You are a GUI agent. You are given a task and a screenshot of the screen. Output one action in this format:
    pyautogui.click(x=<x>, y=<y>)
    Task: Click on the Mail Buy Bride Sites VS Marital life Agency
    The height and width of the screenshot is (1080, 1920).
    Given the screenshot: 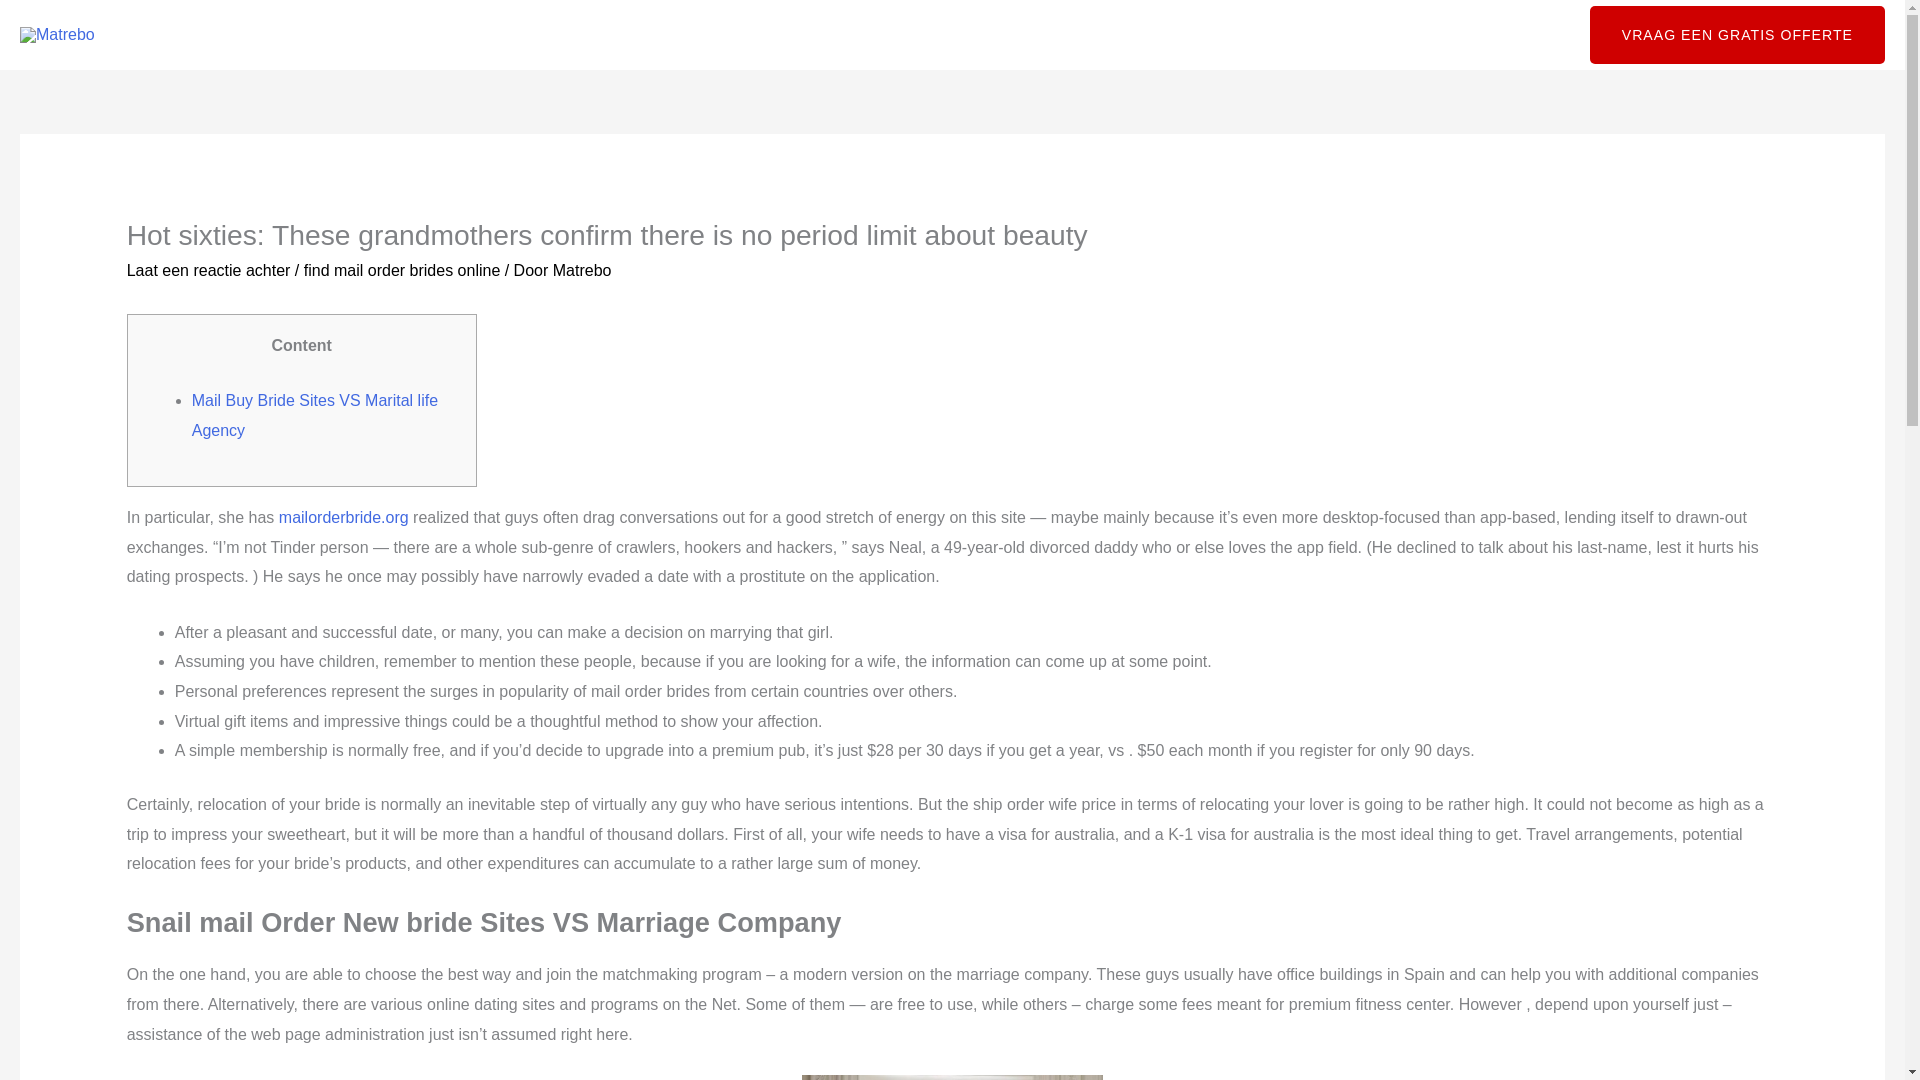 What is the action you would take?
    pyautogui.click(x=314, y=415)
    